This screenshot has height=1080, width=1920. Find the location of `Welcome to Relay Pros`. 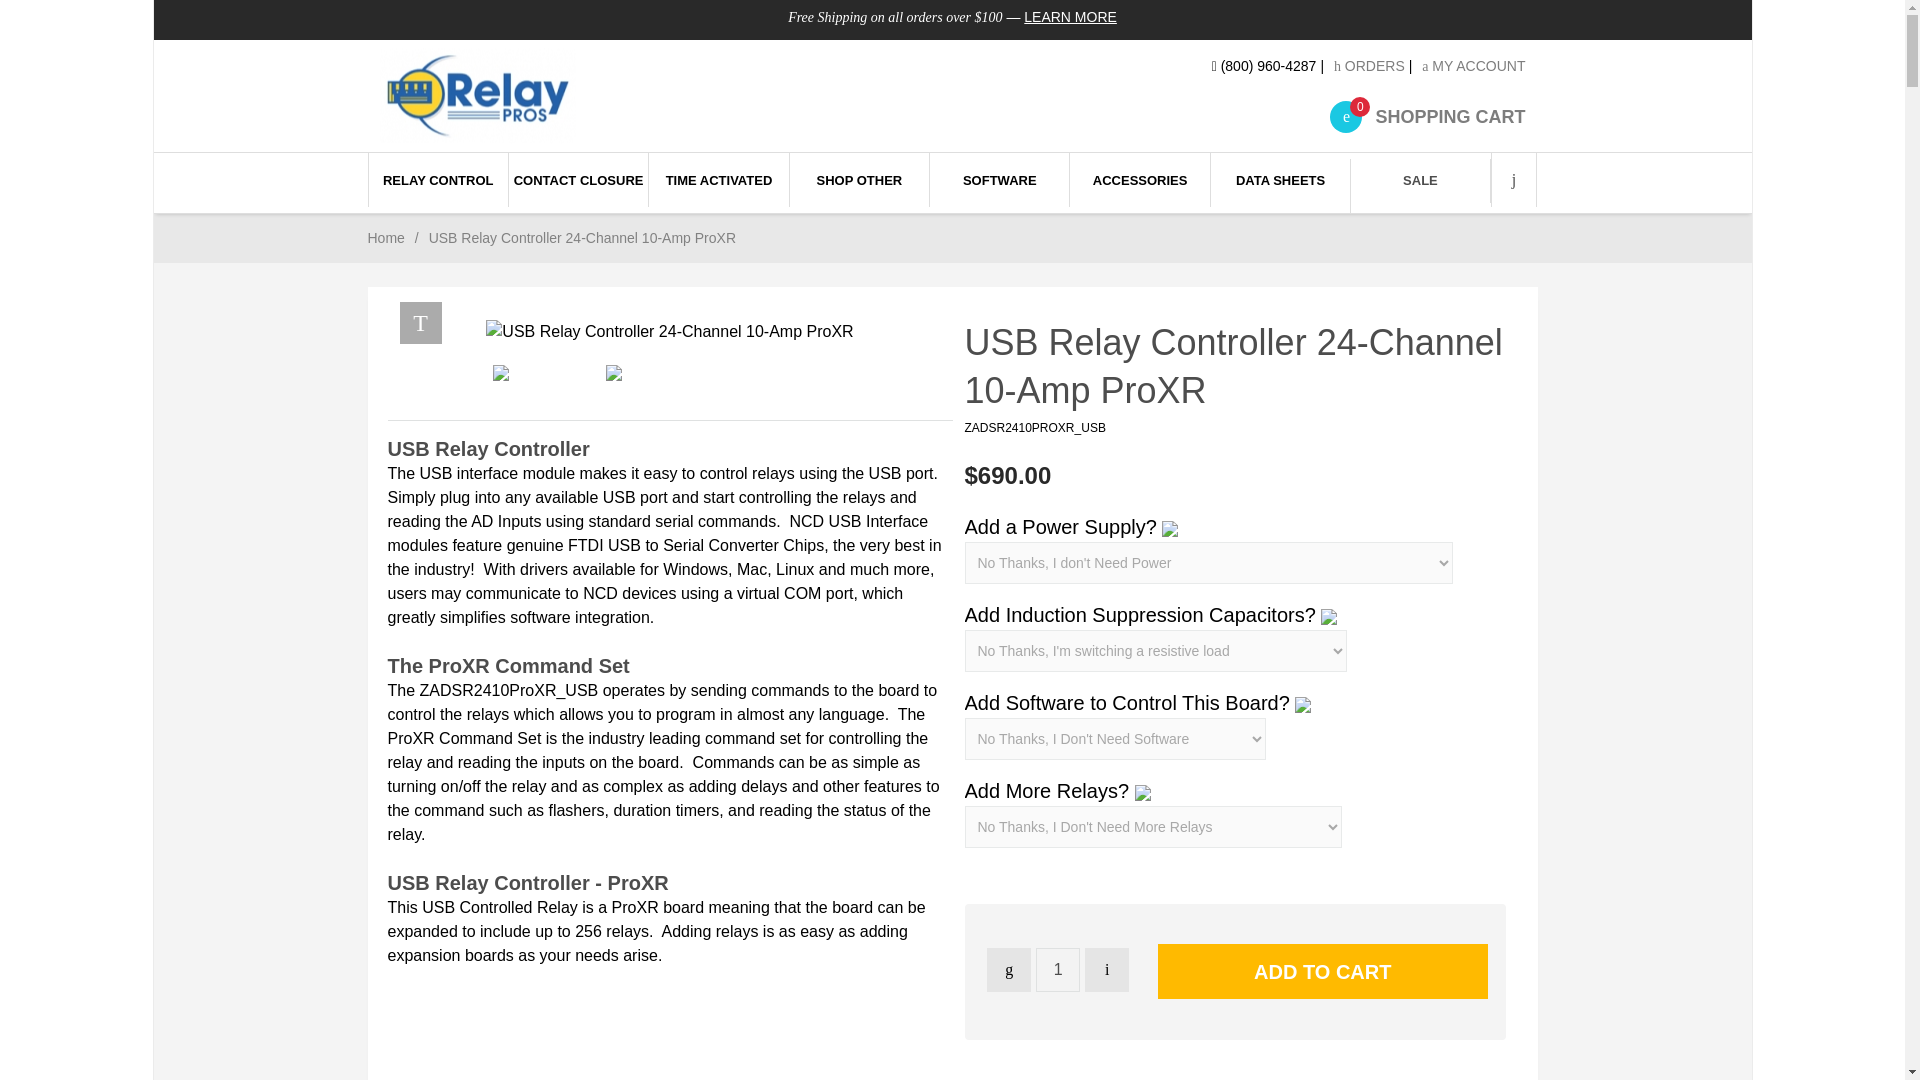

Welcome to Relay Pros is located at coordinates (1473, 66).